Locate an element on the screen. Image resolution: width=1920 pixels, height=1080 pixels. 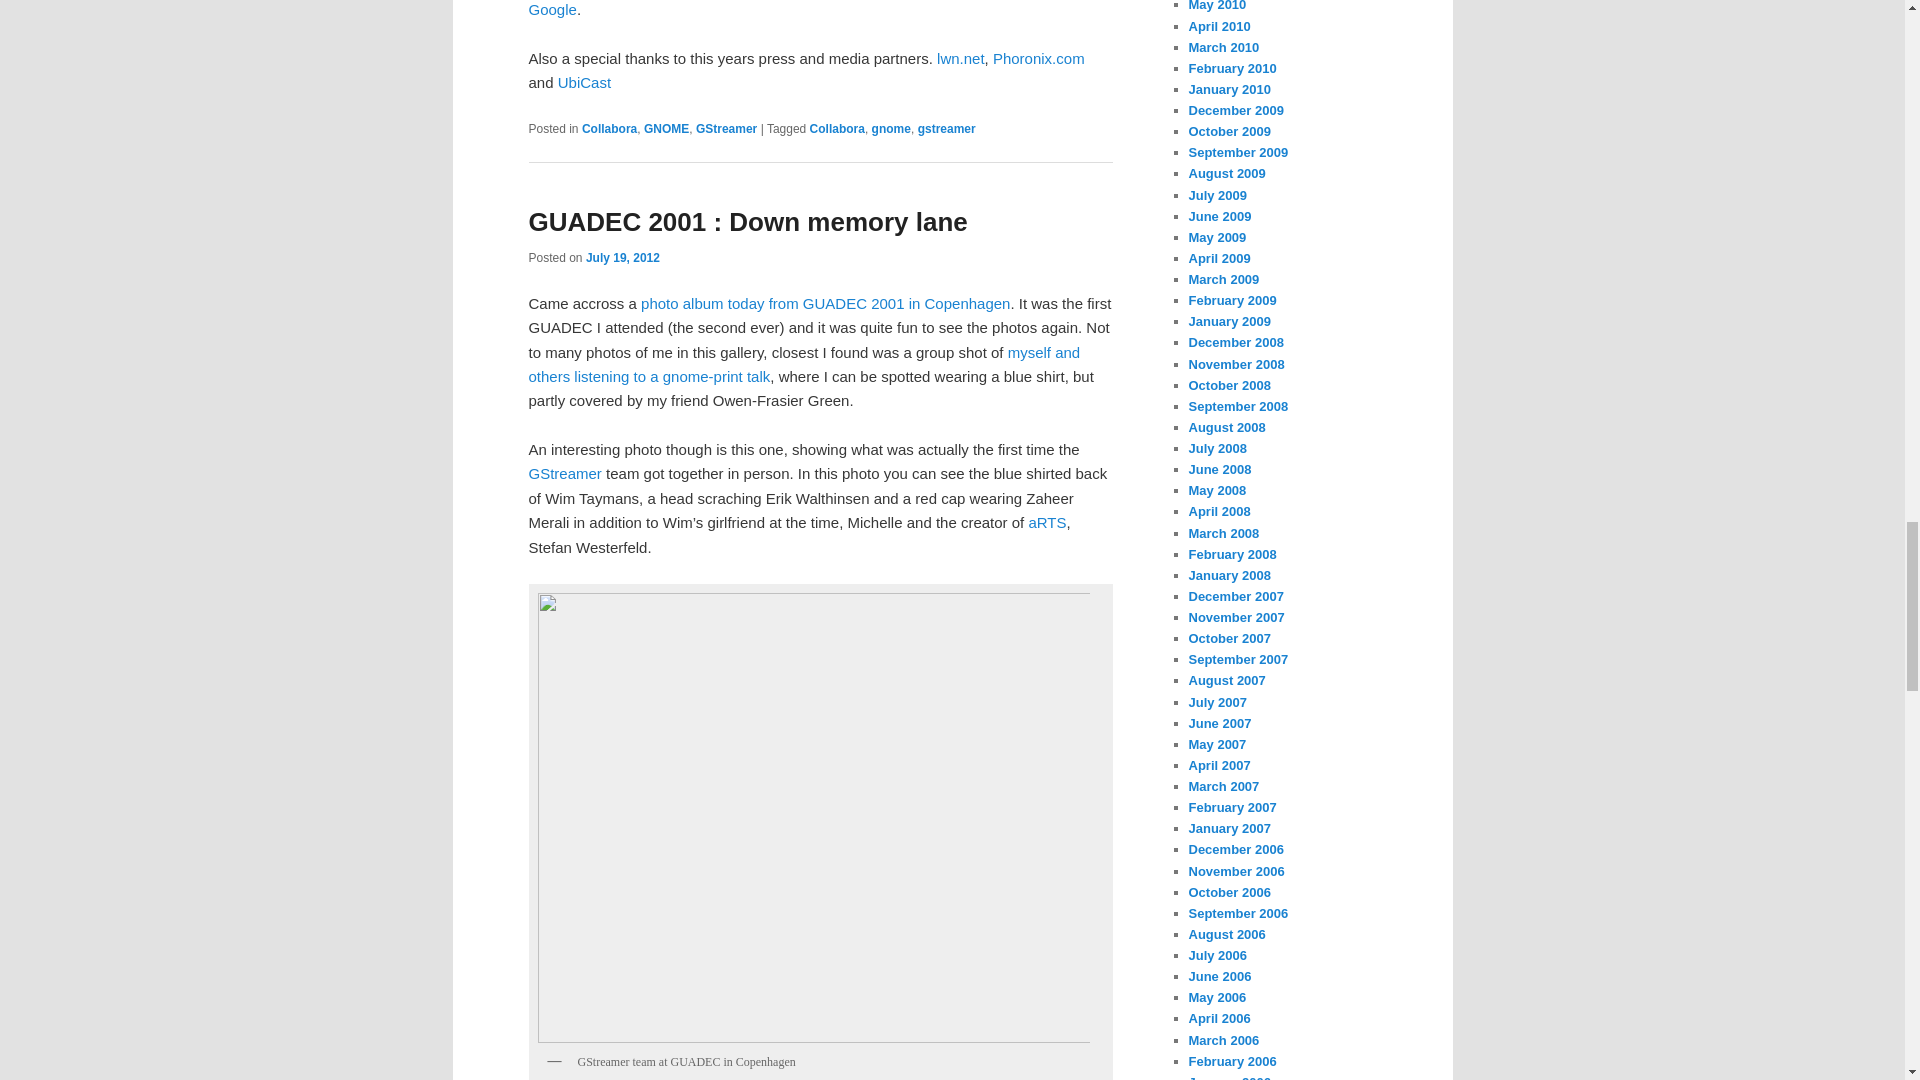
GStreamer is located at coordinates (726, 129).